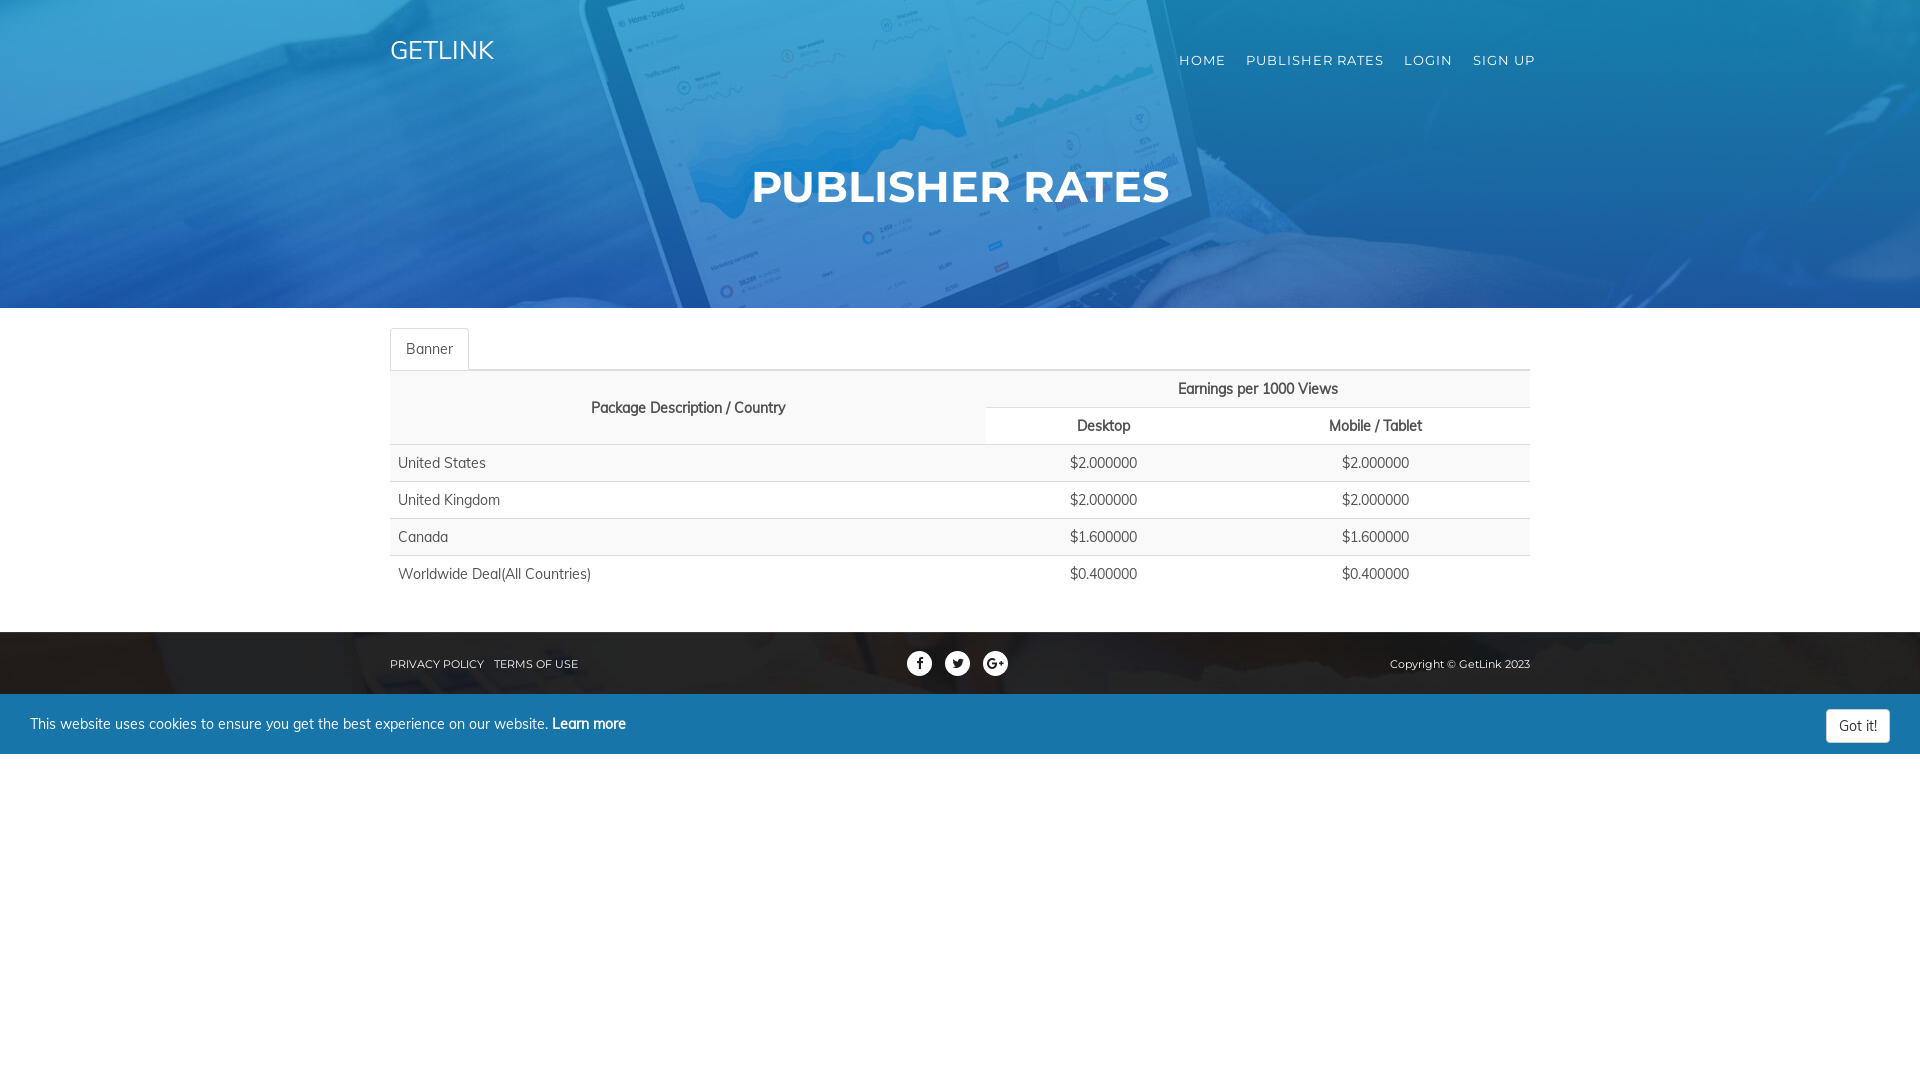  What do you see at coordinates (1202, 60) in the screenshot?
I see `HOME` at bounding box center [1202, 60].